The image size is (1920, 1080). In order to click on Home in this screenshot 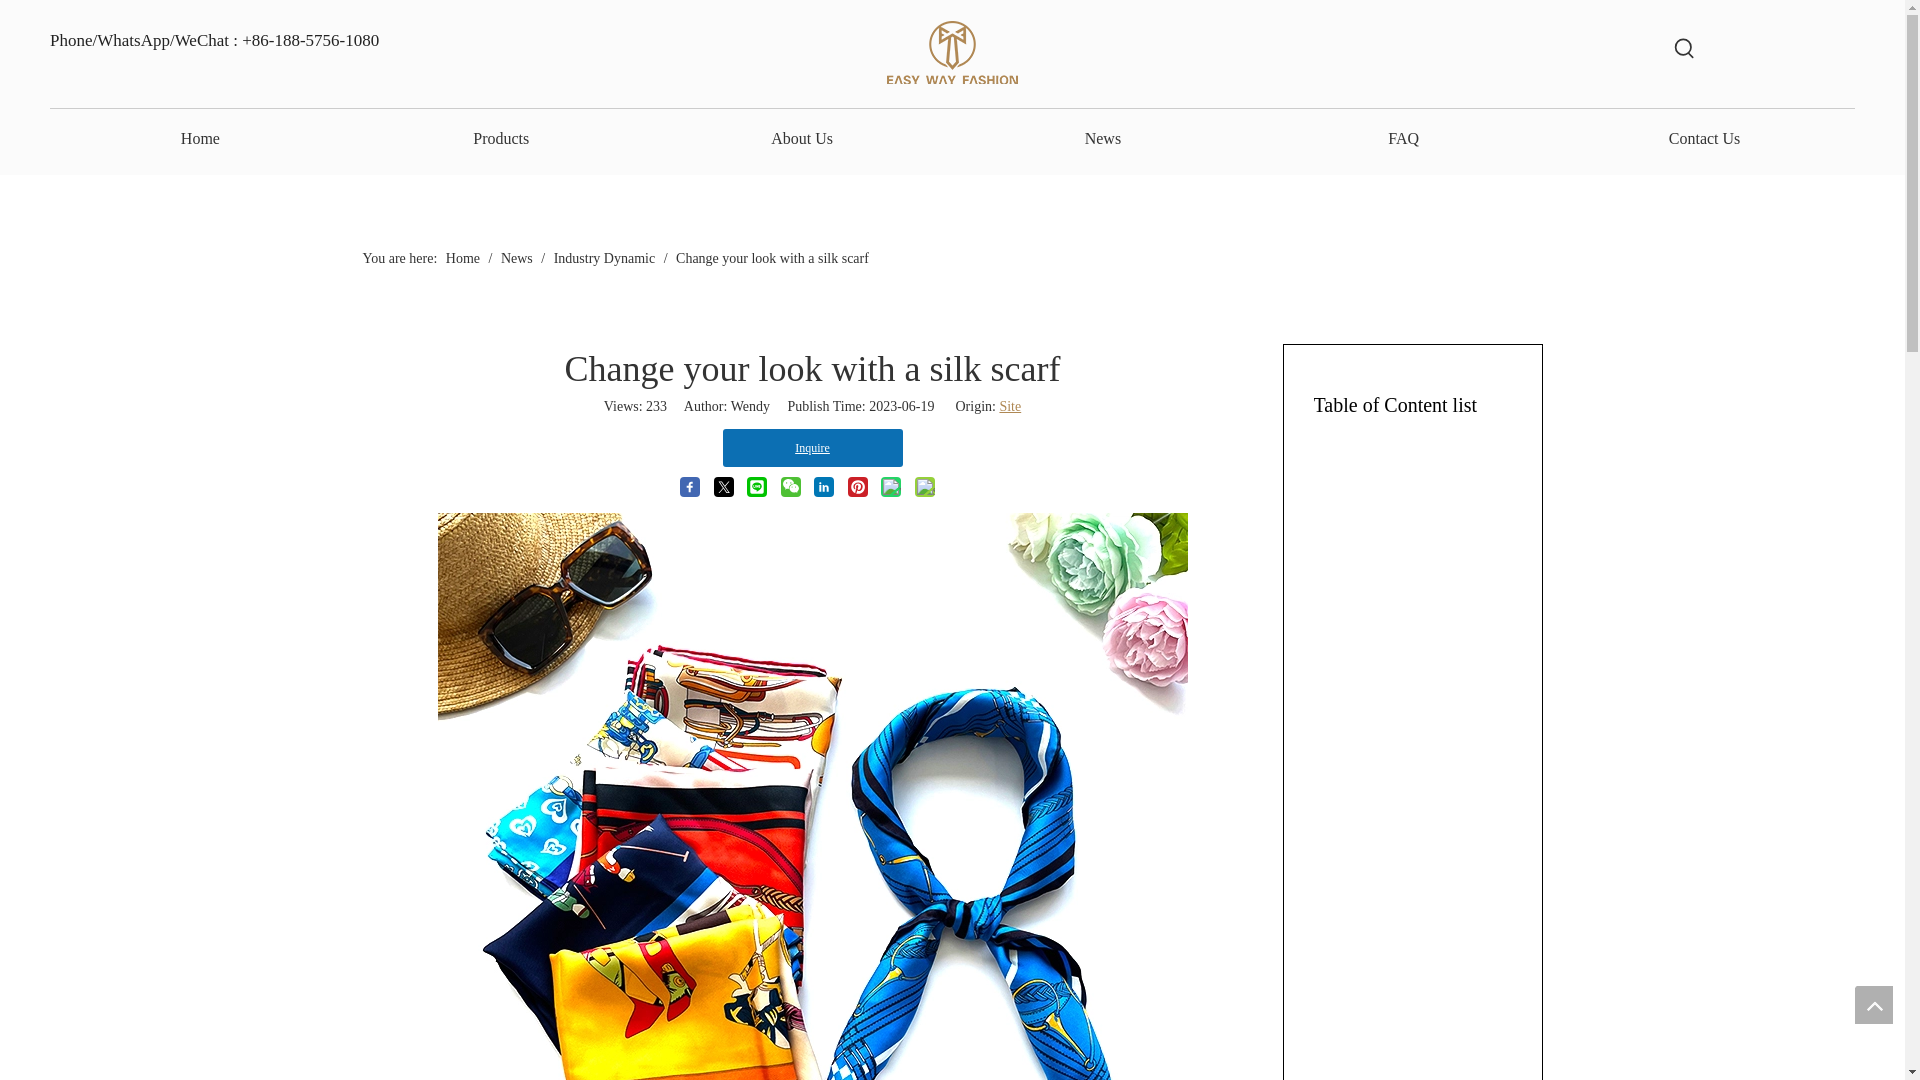, I will do `click(464, 258)`.